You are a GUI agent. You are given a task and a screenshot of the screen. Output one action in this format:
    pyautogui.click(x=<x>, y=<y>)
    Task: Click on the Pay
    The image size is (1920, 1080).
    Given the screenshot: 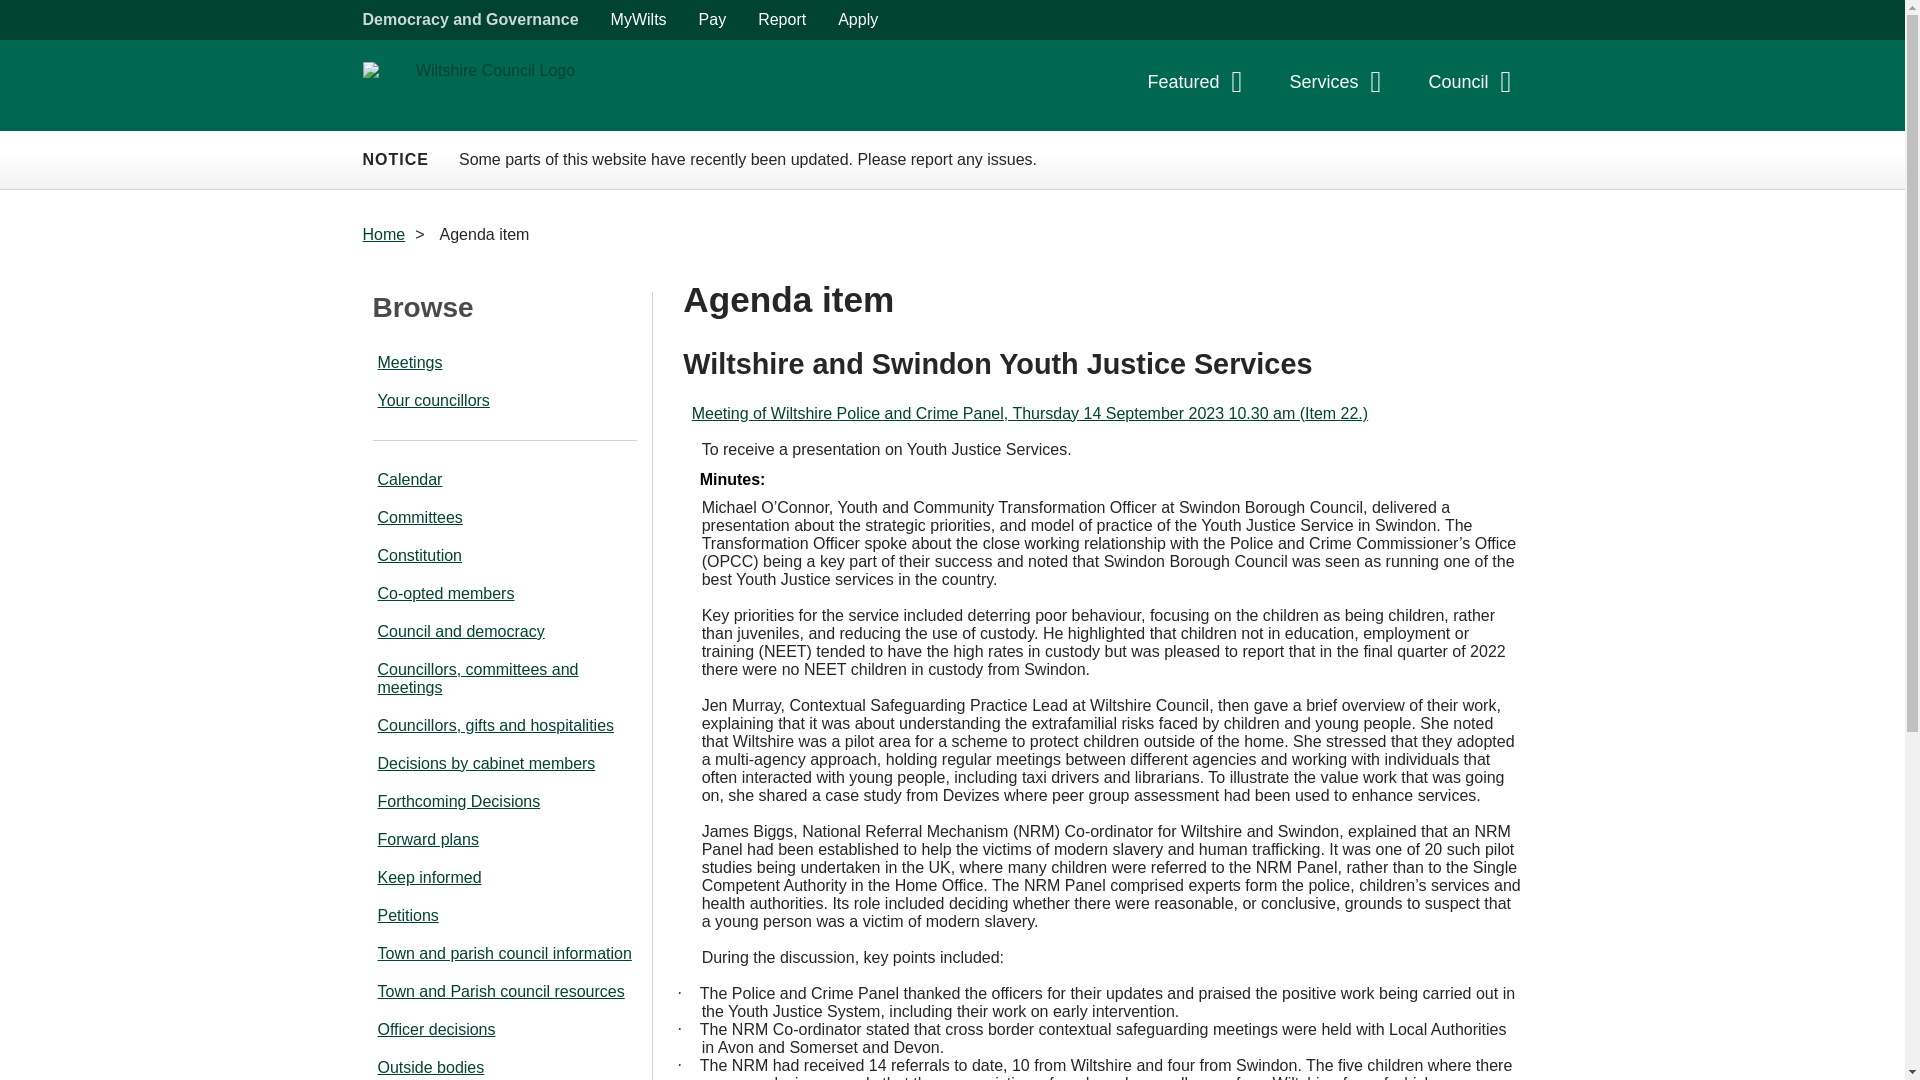 What is the action you would take?
    pyautogui.click(x=713, y=20)
    